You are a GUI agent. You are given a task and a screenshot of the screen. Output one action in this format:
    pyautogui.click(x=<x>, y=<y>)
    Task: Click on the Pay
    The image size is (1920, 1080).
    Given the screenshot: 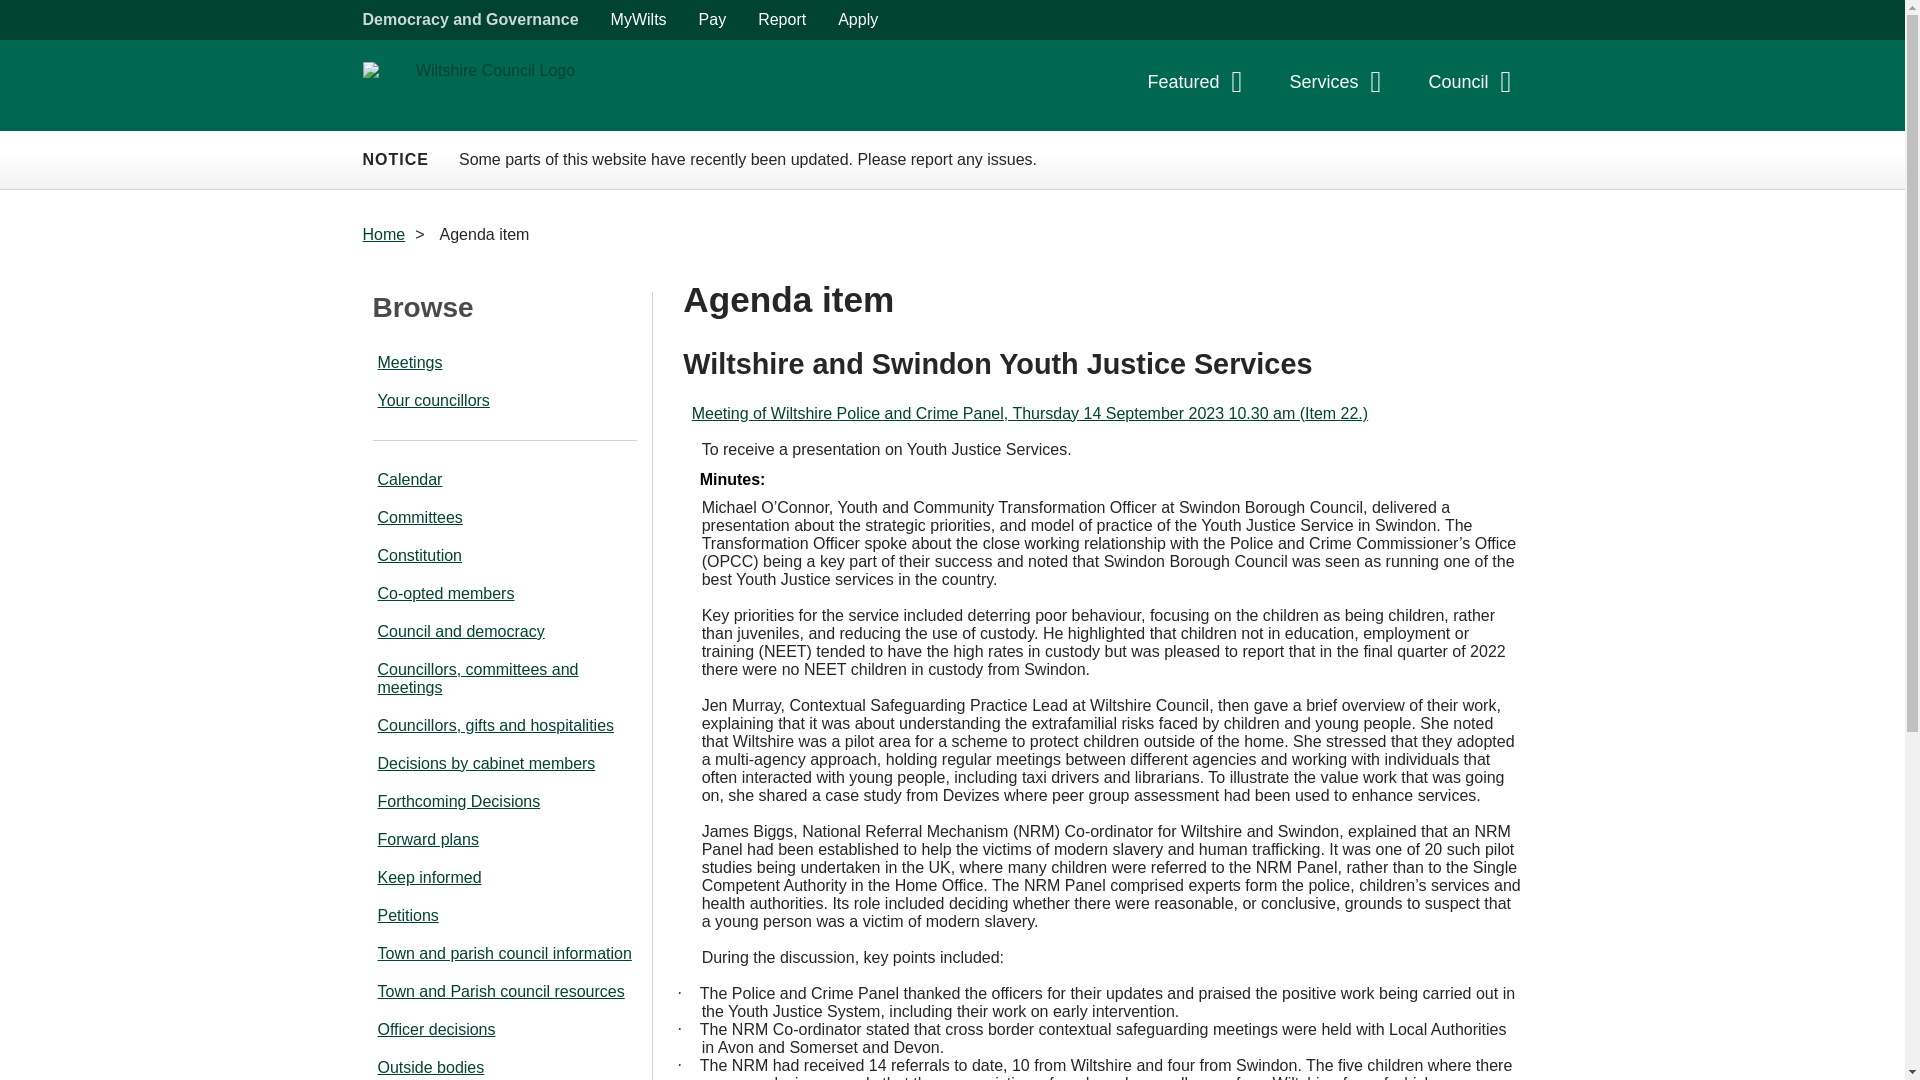 What is the action you would take?
    pyautogui.click(x=713, y=20)
    